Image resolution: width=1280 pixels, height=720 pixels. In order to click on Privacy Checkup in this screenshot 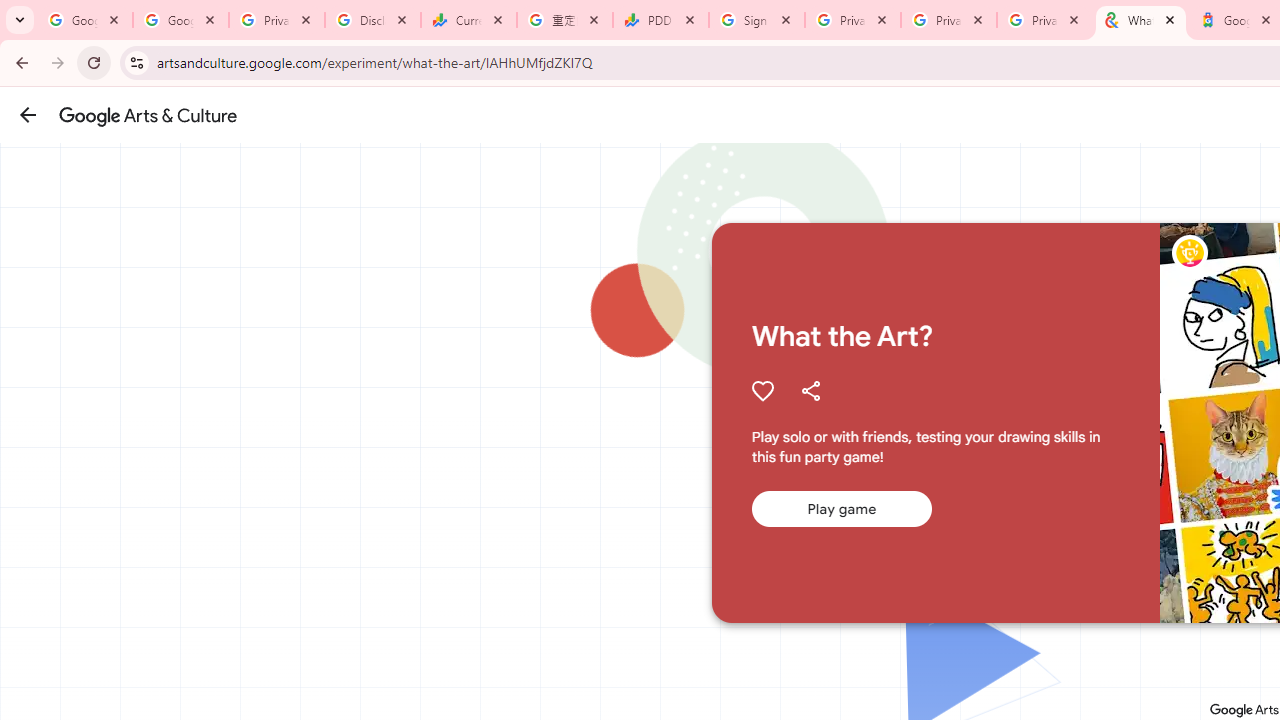, I will do `click(949, 20)`.